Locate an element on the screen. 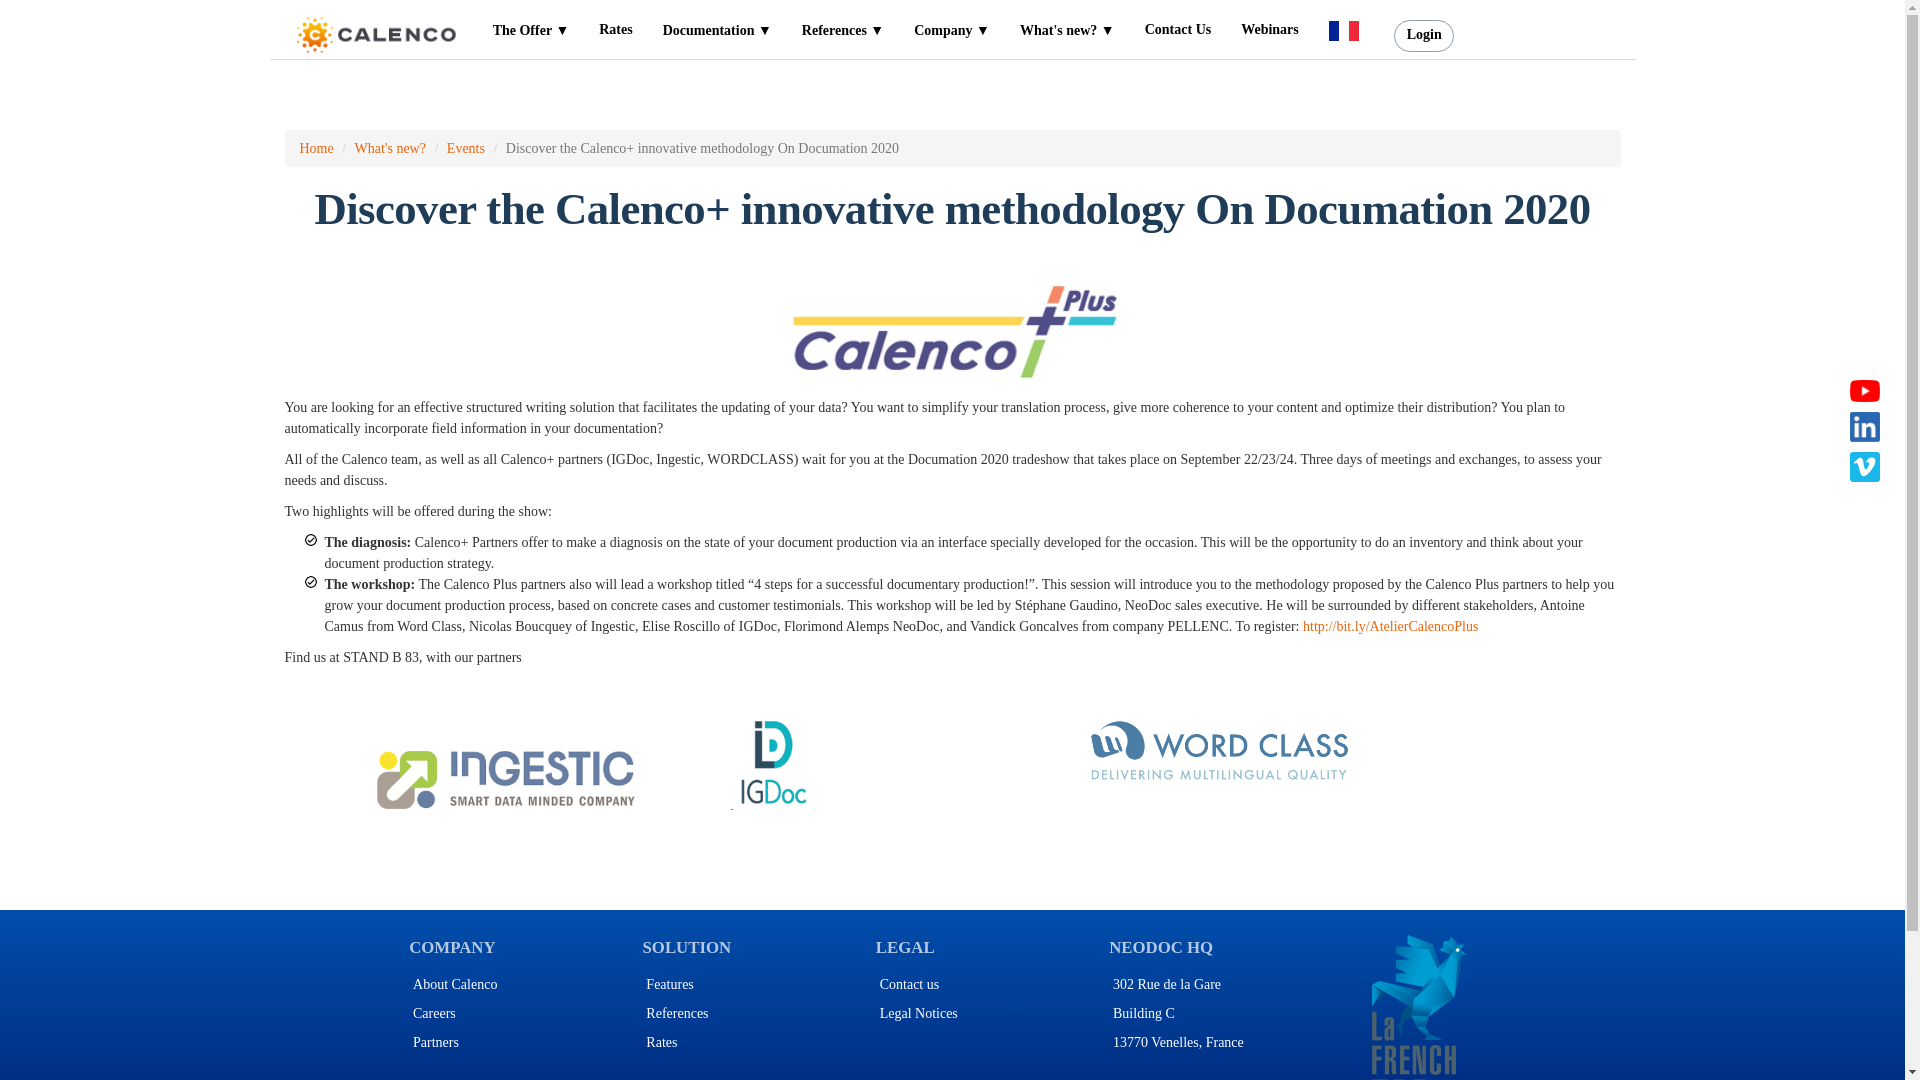 The image size is (1920, 1080). Events is located at coordinates (466, 148).